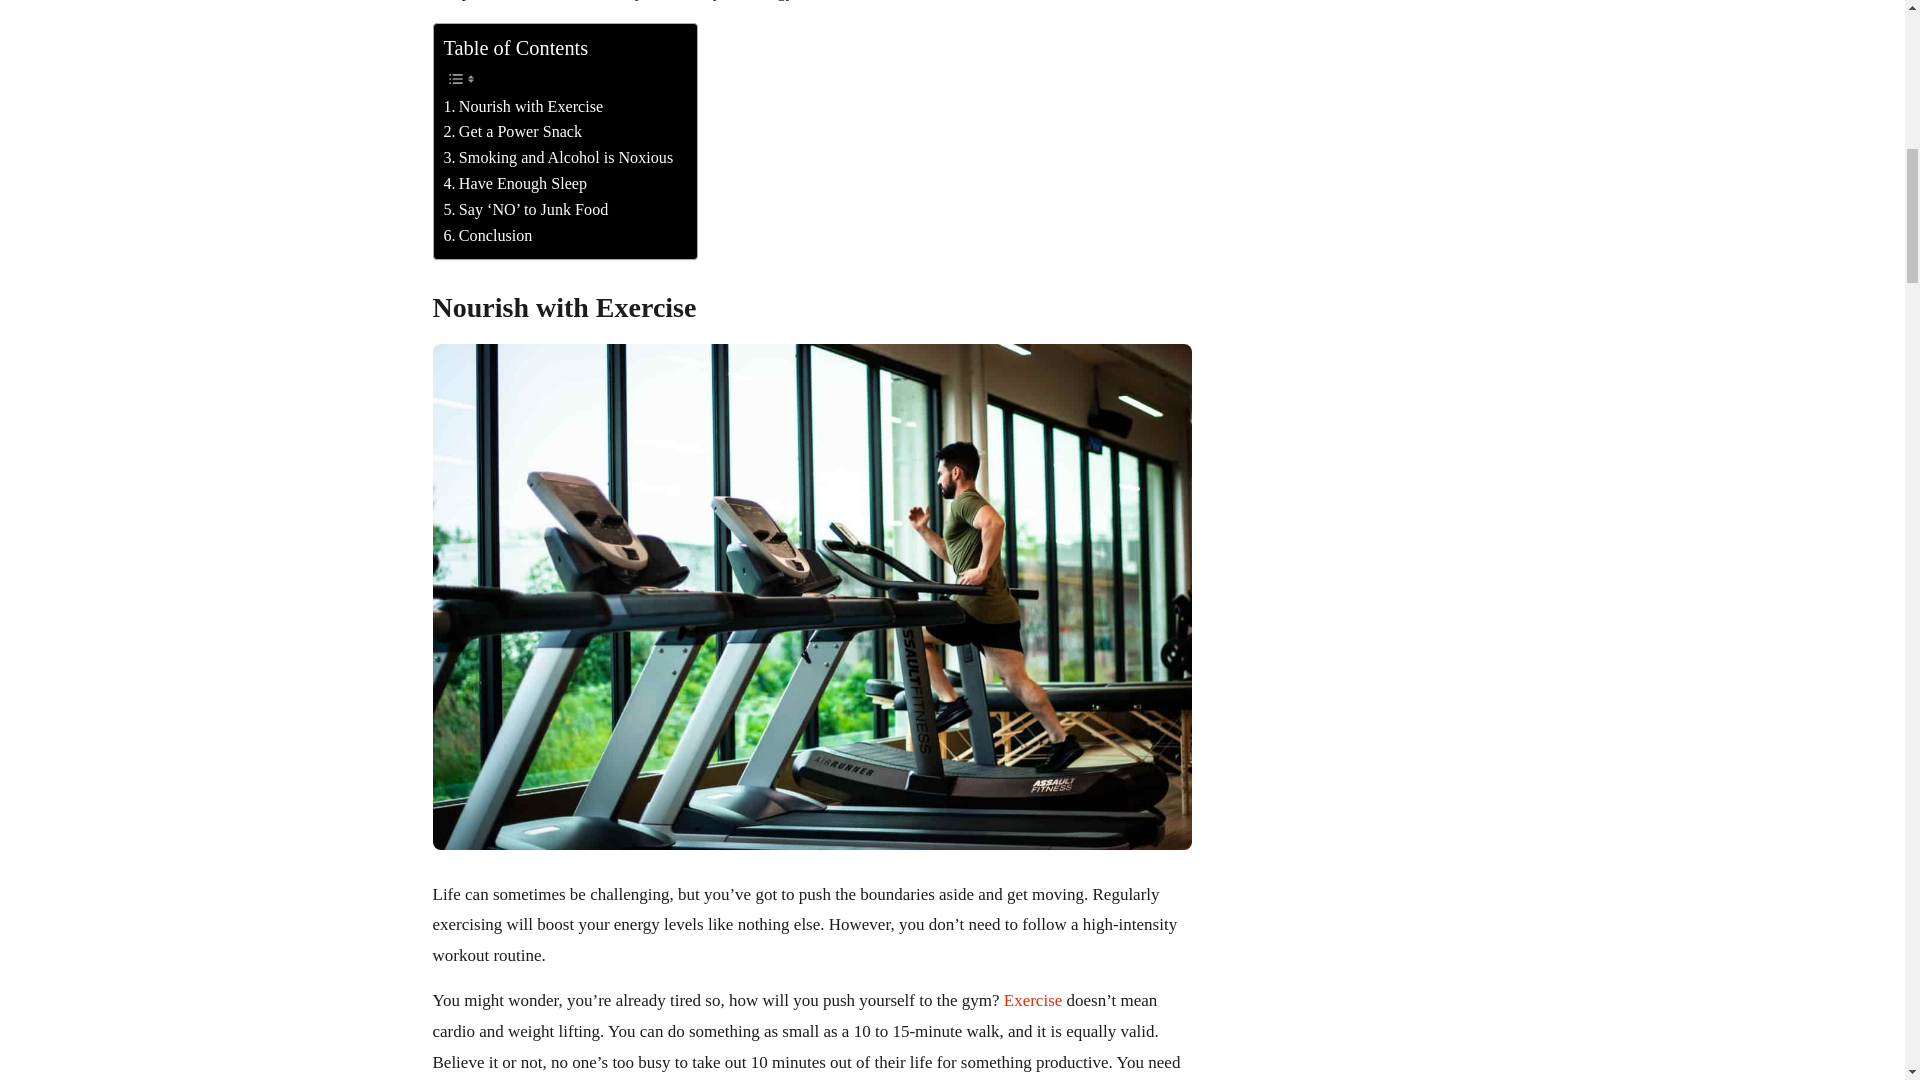  What do you see at coordinates (515, 183) in the screenshot?
I see `Have Enough Sleep` at bounding box center [515, 183].